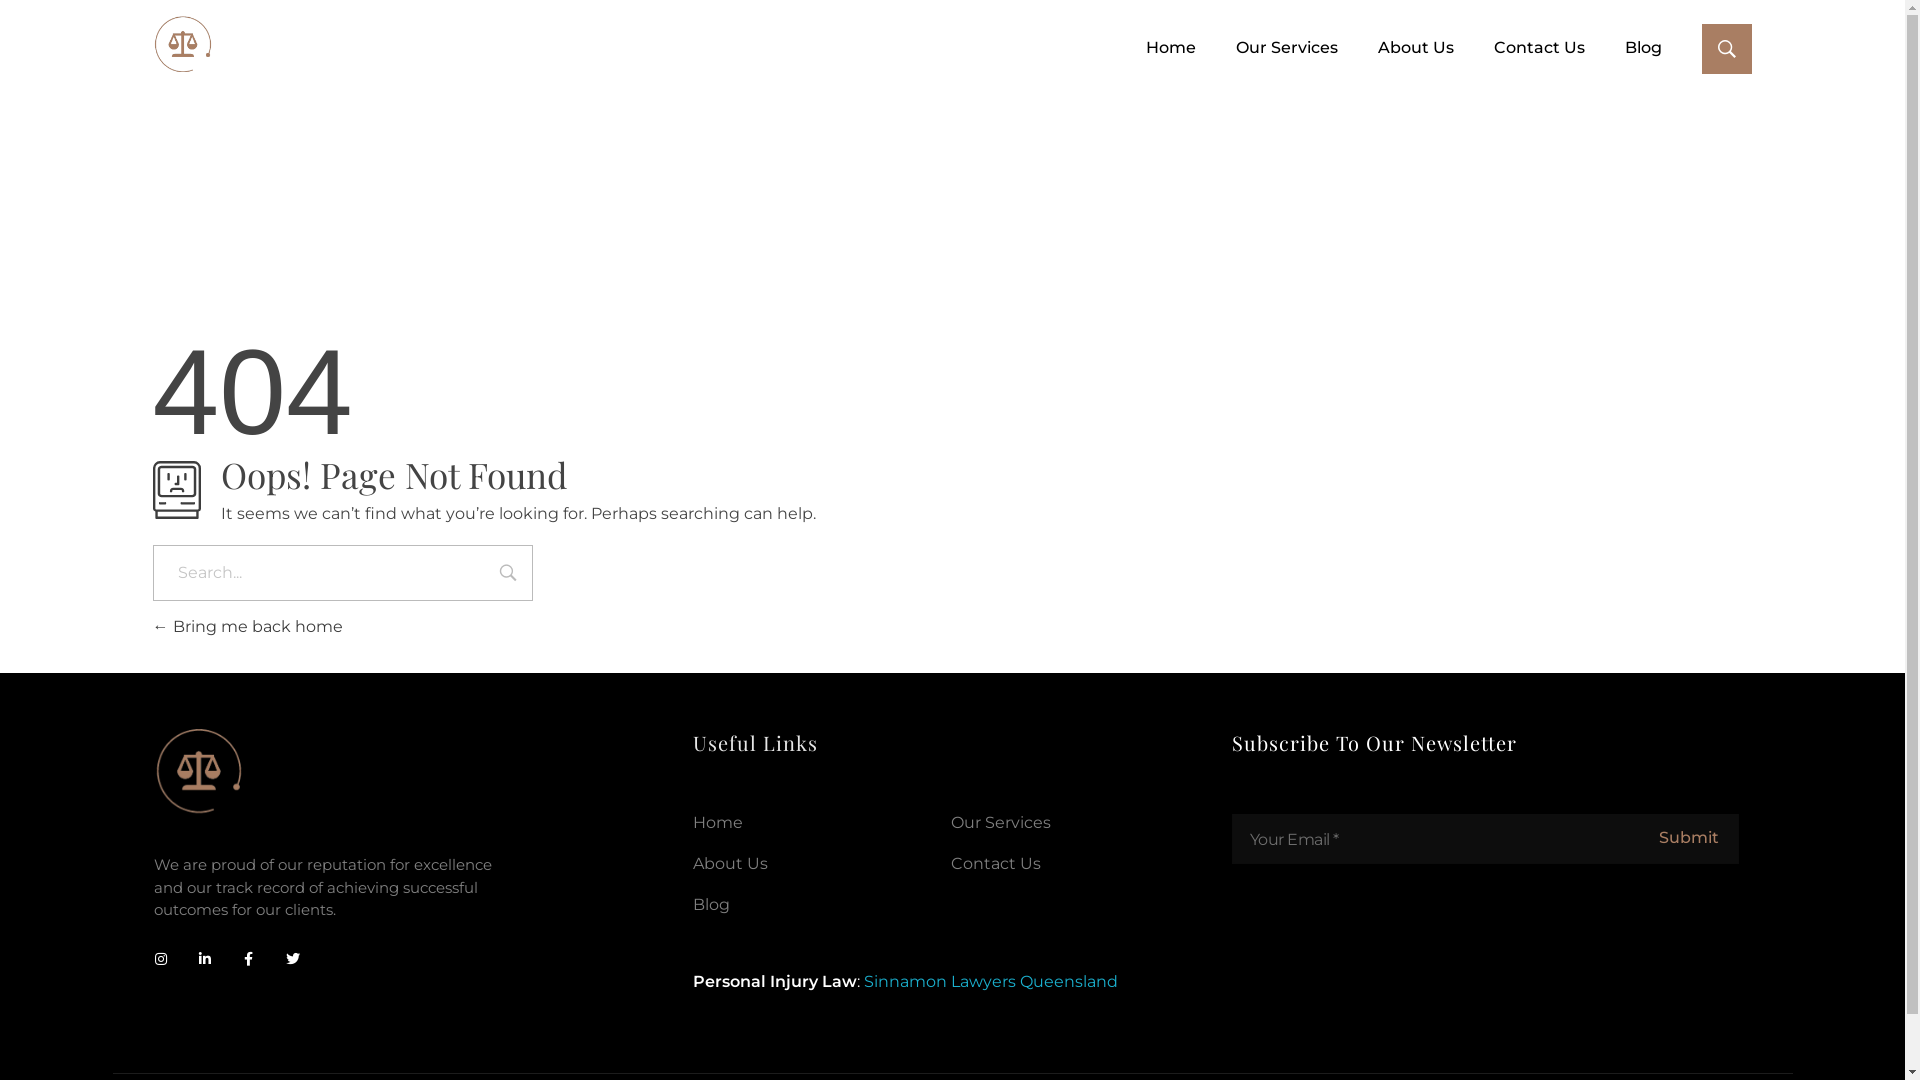 The width and height of the screenshot is (1920, 1080). I want to click on Bring me back home, so click(247, 626).